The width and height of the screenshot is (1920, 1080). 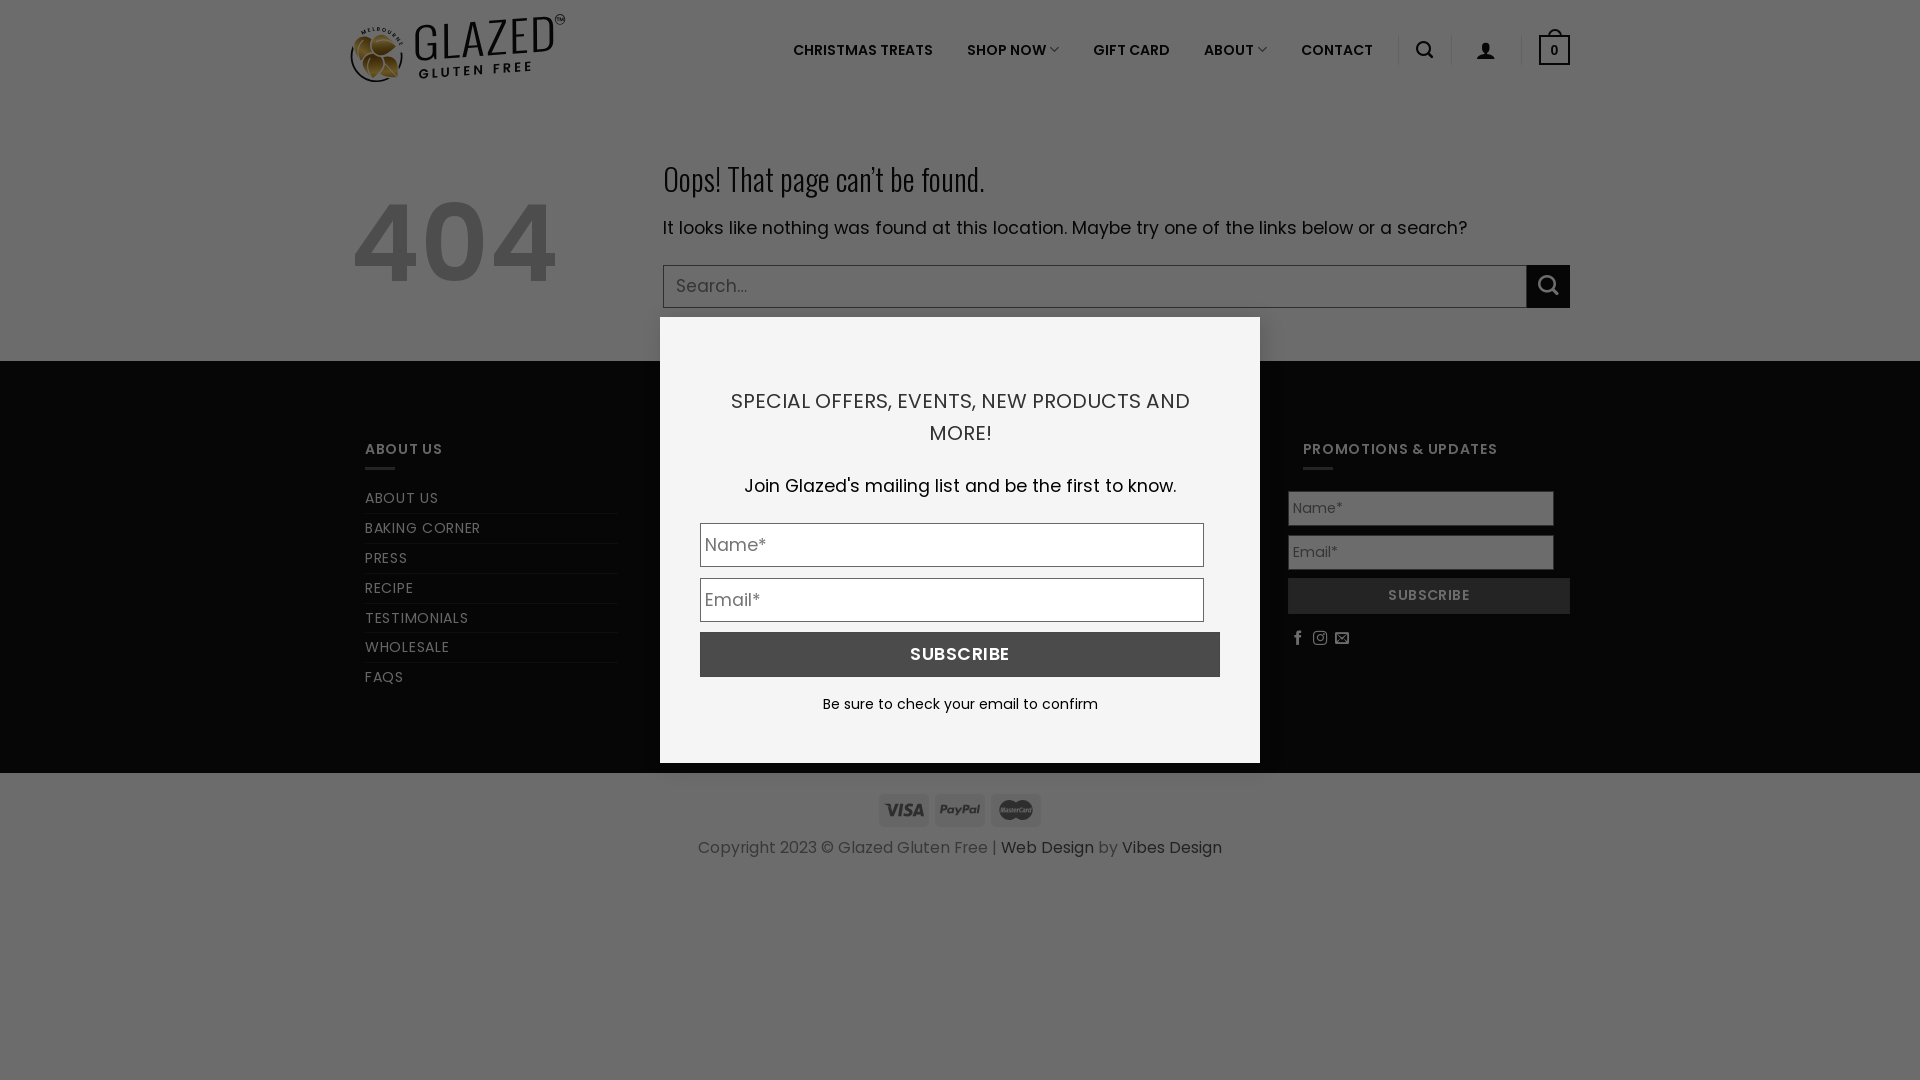 I want to click on TESTIMONIALS, so click(x=416, y=618).